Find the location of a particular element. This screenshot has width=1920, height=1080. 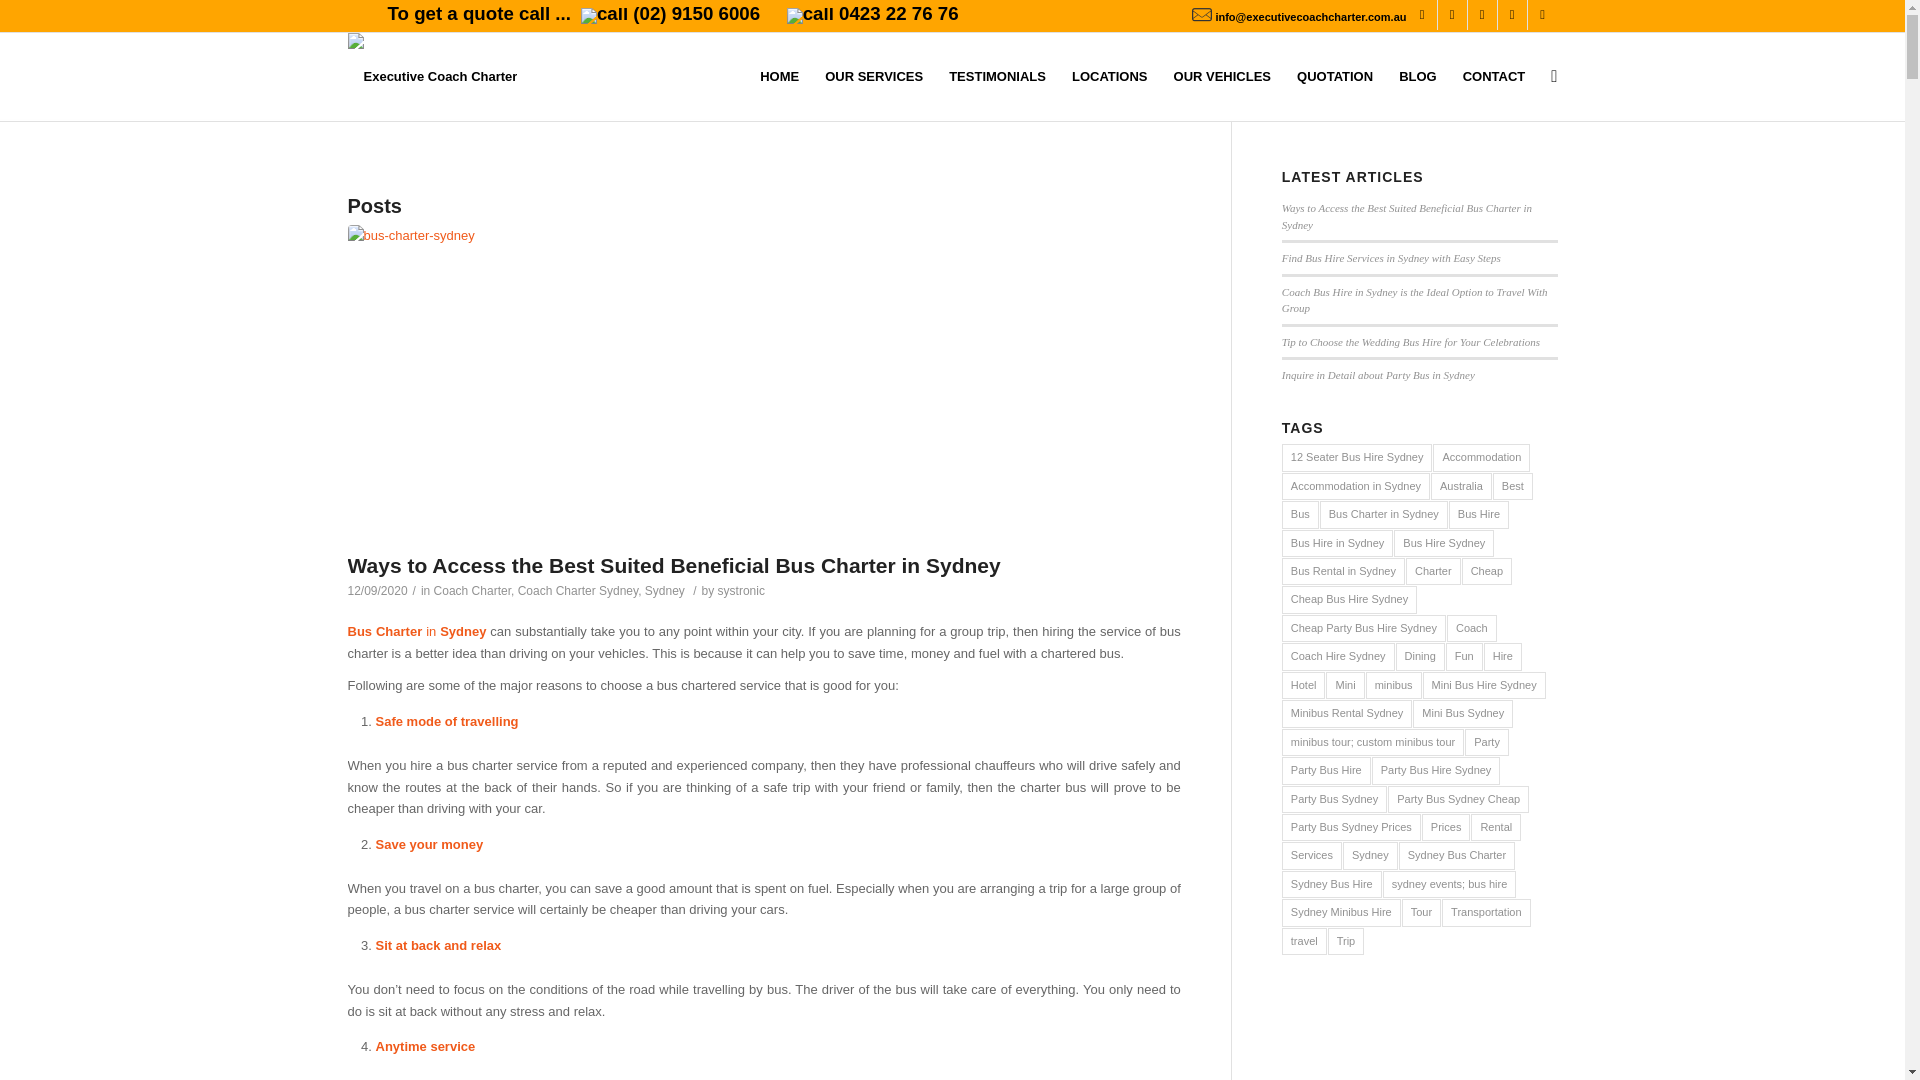

Dining is located at coordinates (1420, 656).